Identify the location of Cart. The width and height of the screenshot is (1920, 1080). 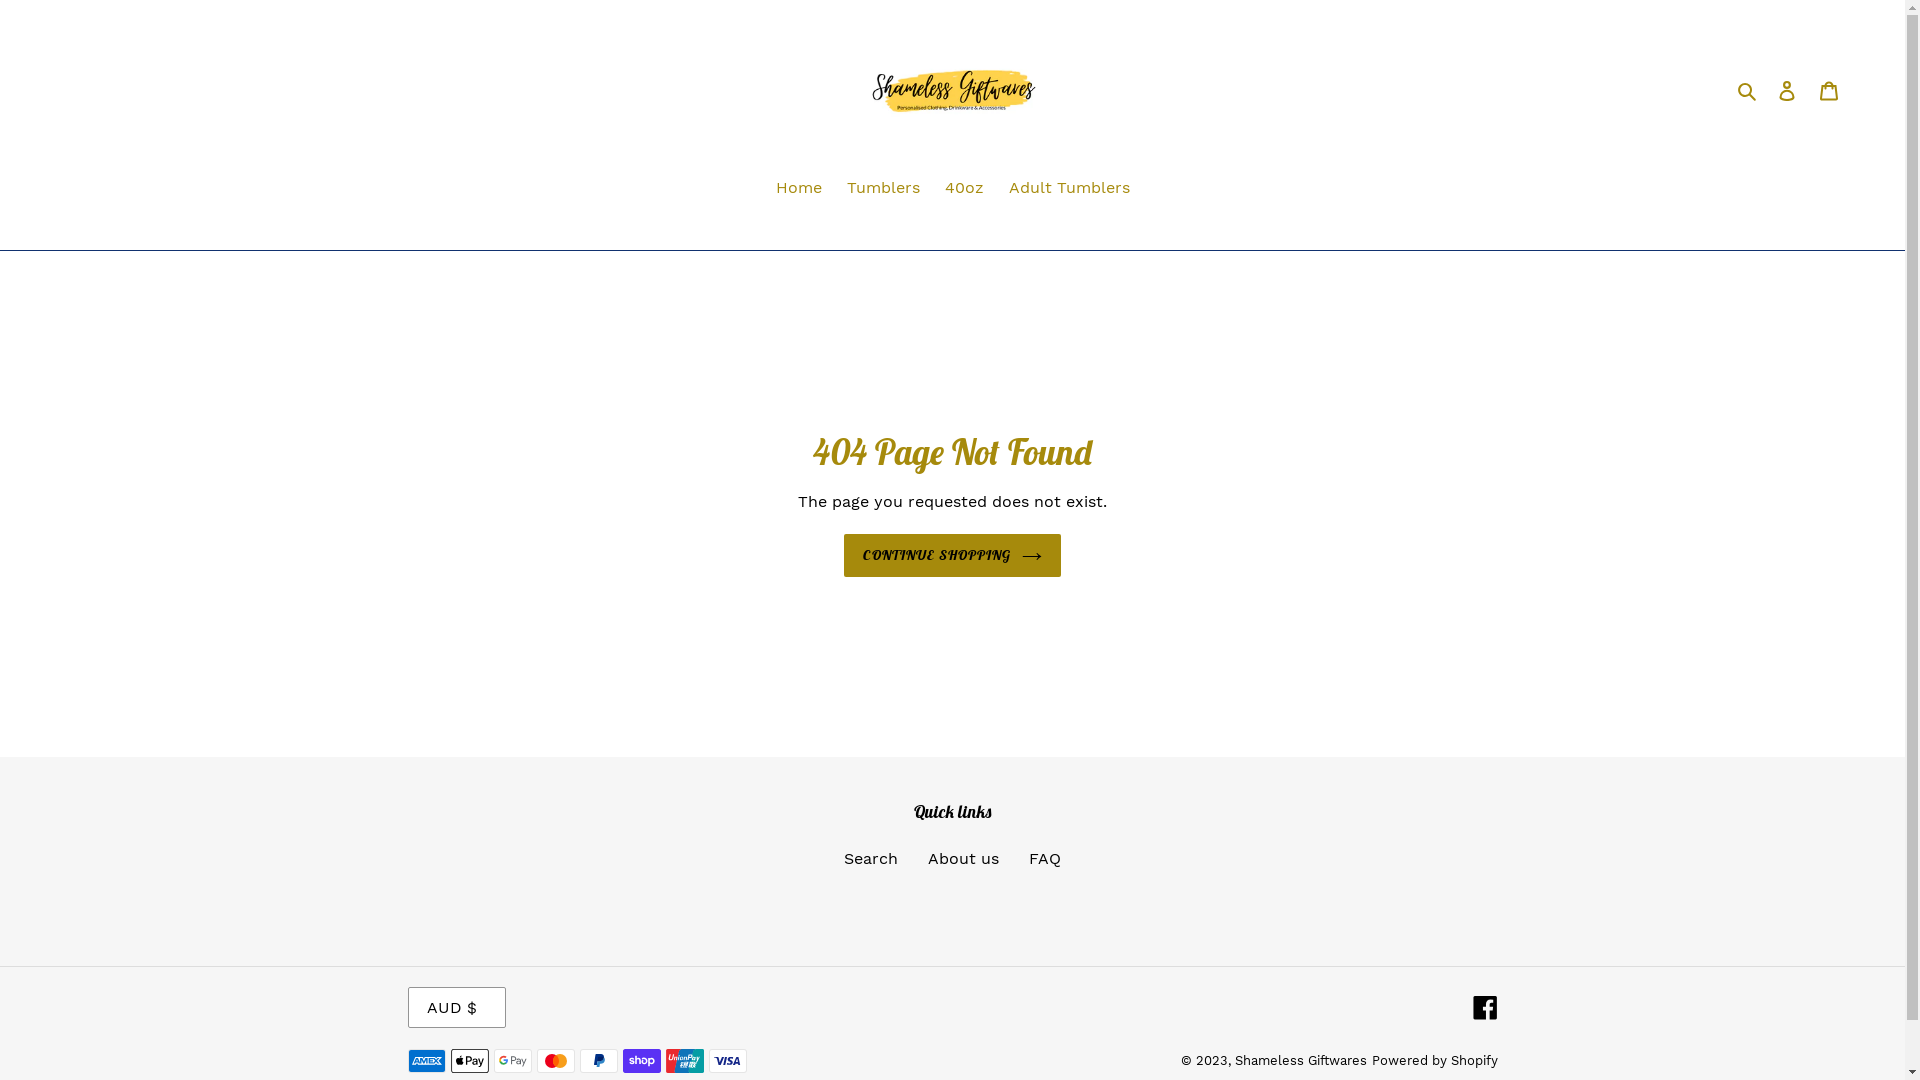
(1829, 90).